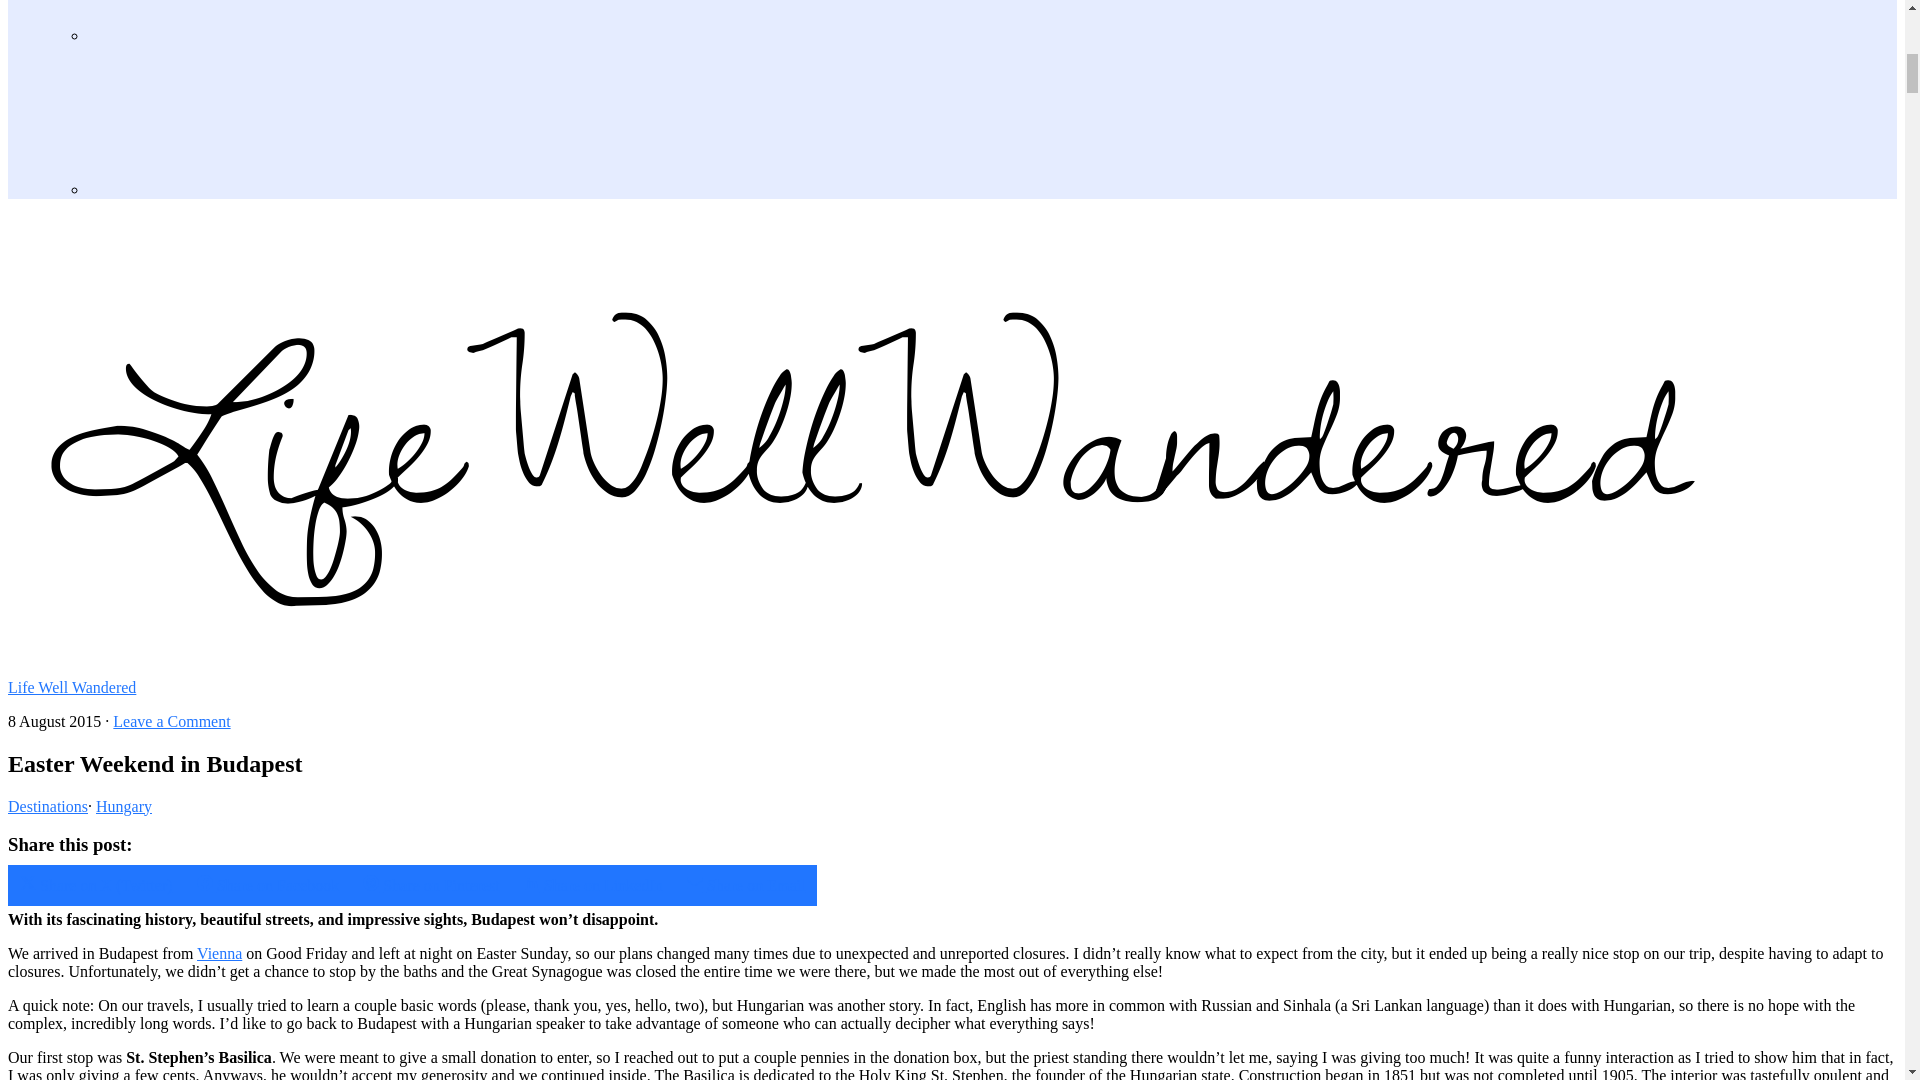 This screenshot has width=1920, height=1080. Describe the element at coordinates (172, 721) in the screenshot. I see `Leave a Comment` at that location.